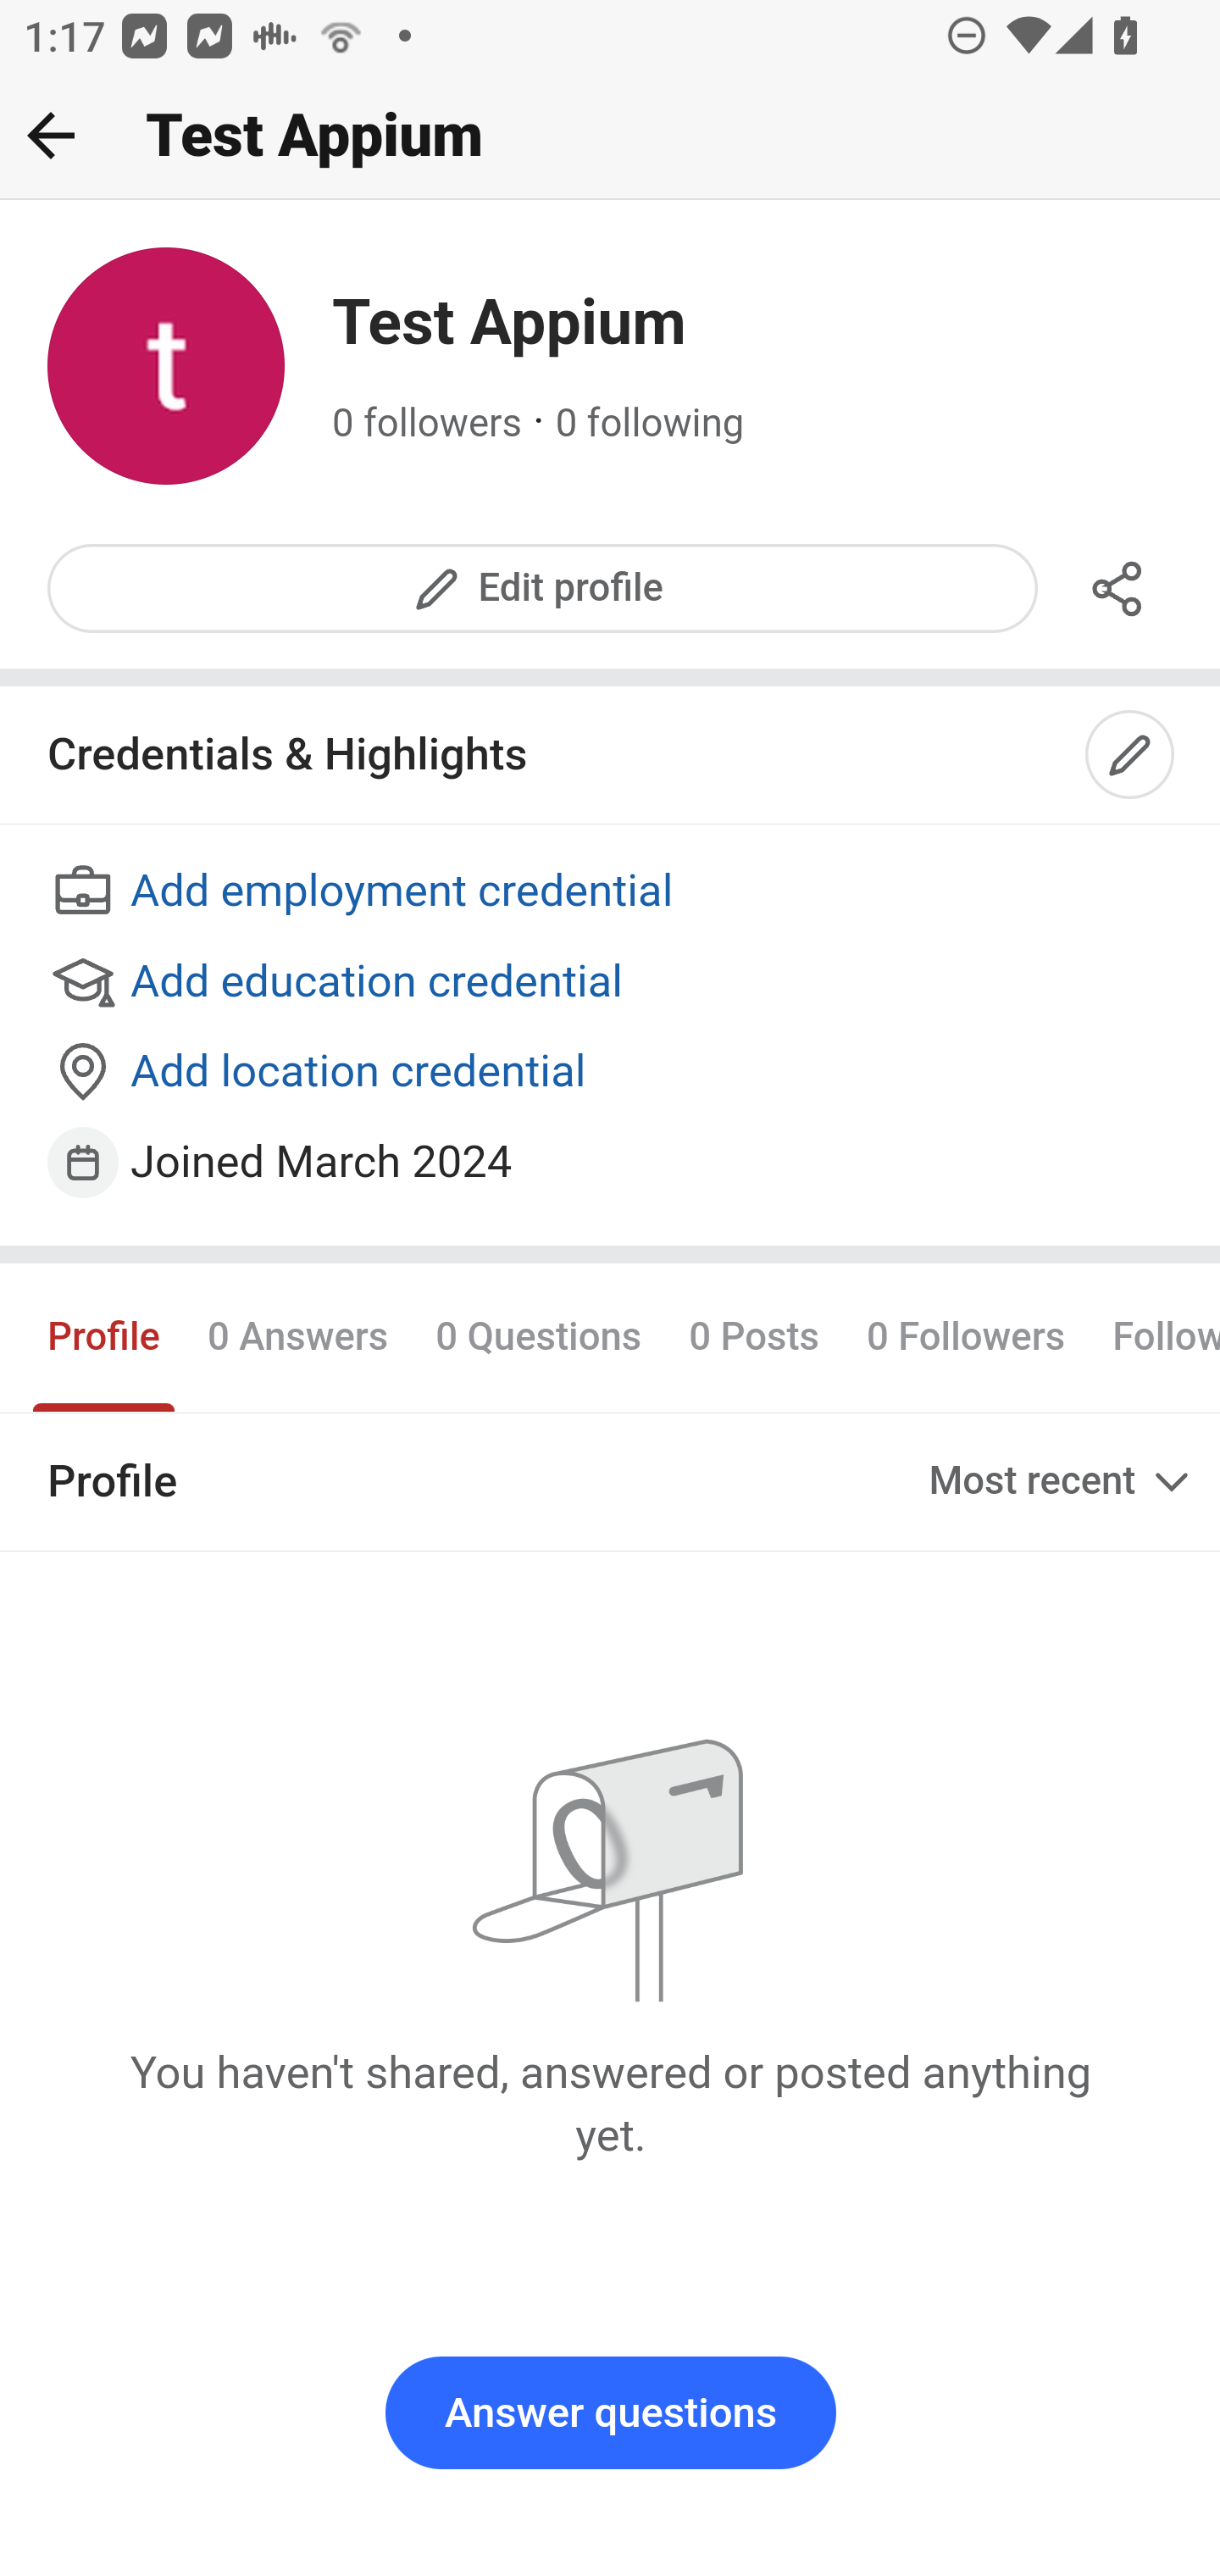 The width and height of the screenshot is (1220, 2576). I want to click on Profile, so click(105, 1336).